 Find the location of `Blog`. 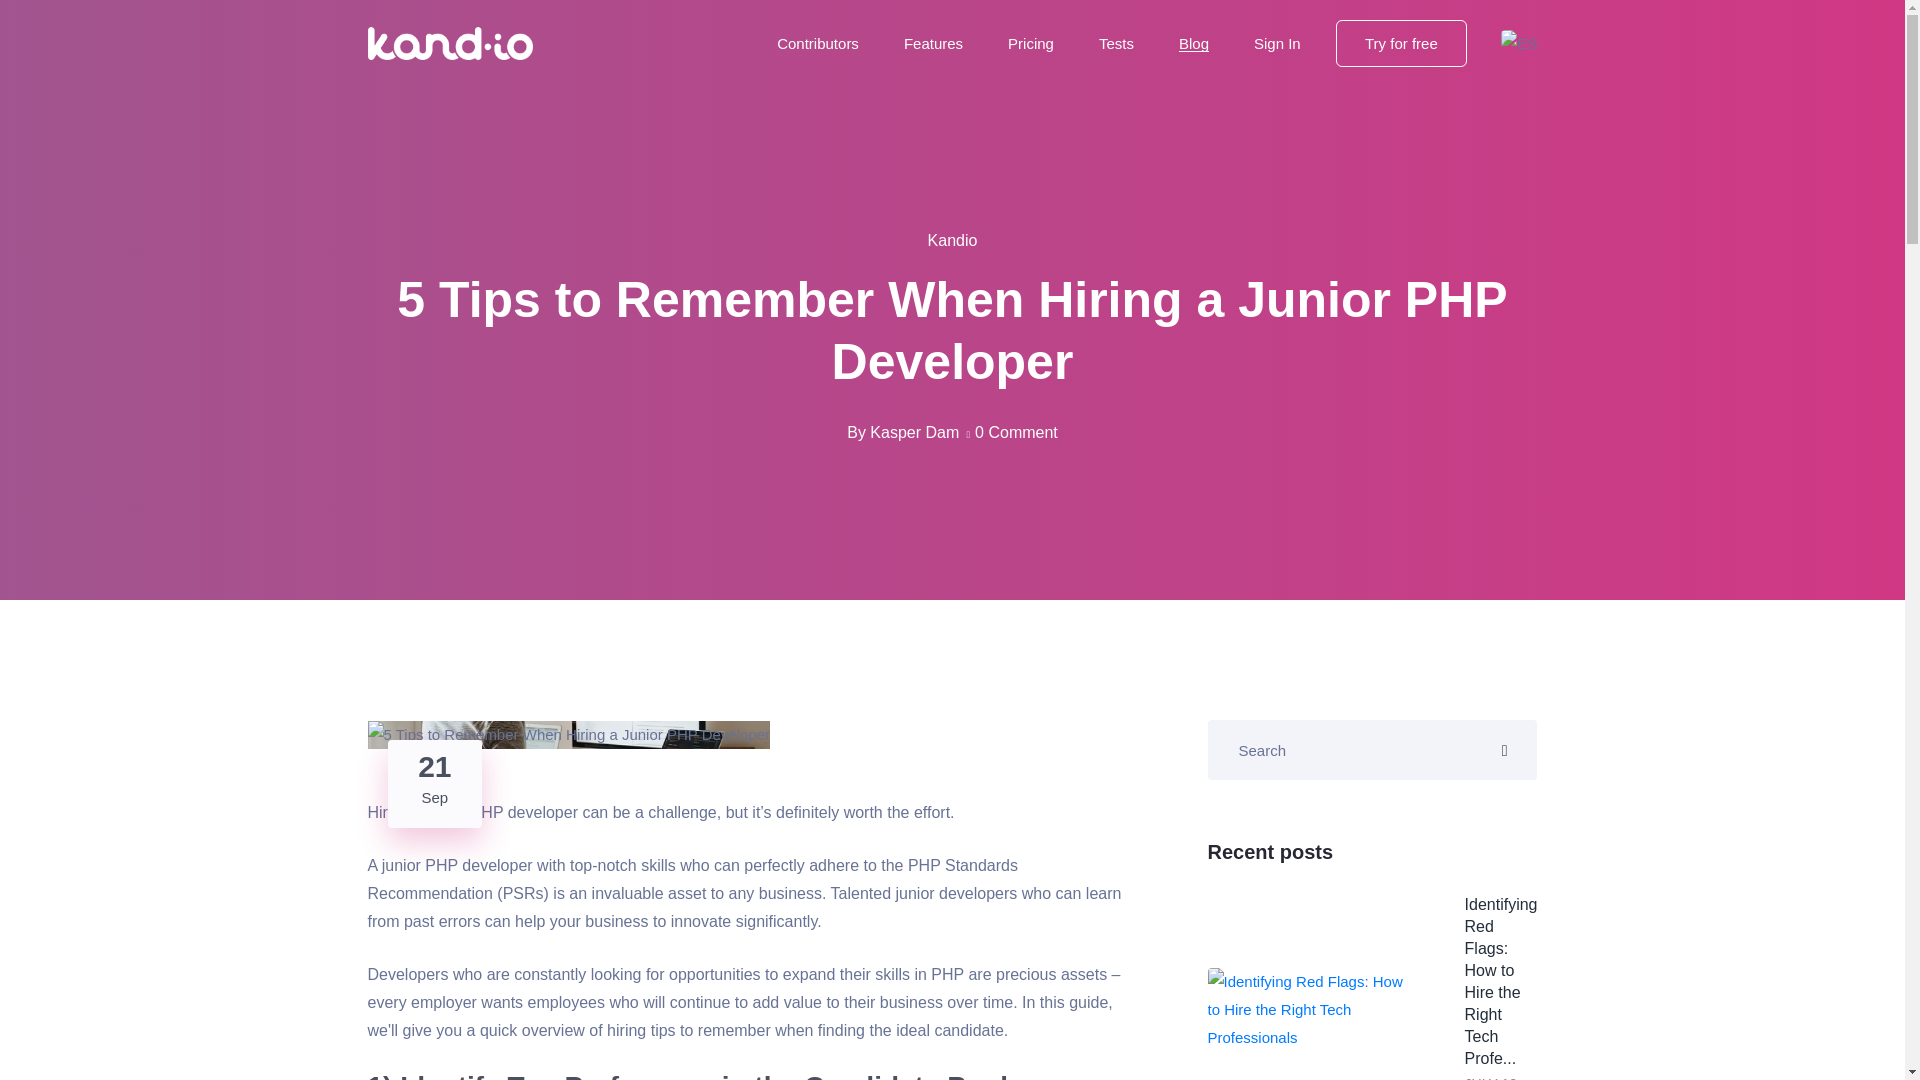

Blog is located at coordinates (1401, 43).